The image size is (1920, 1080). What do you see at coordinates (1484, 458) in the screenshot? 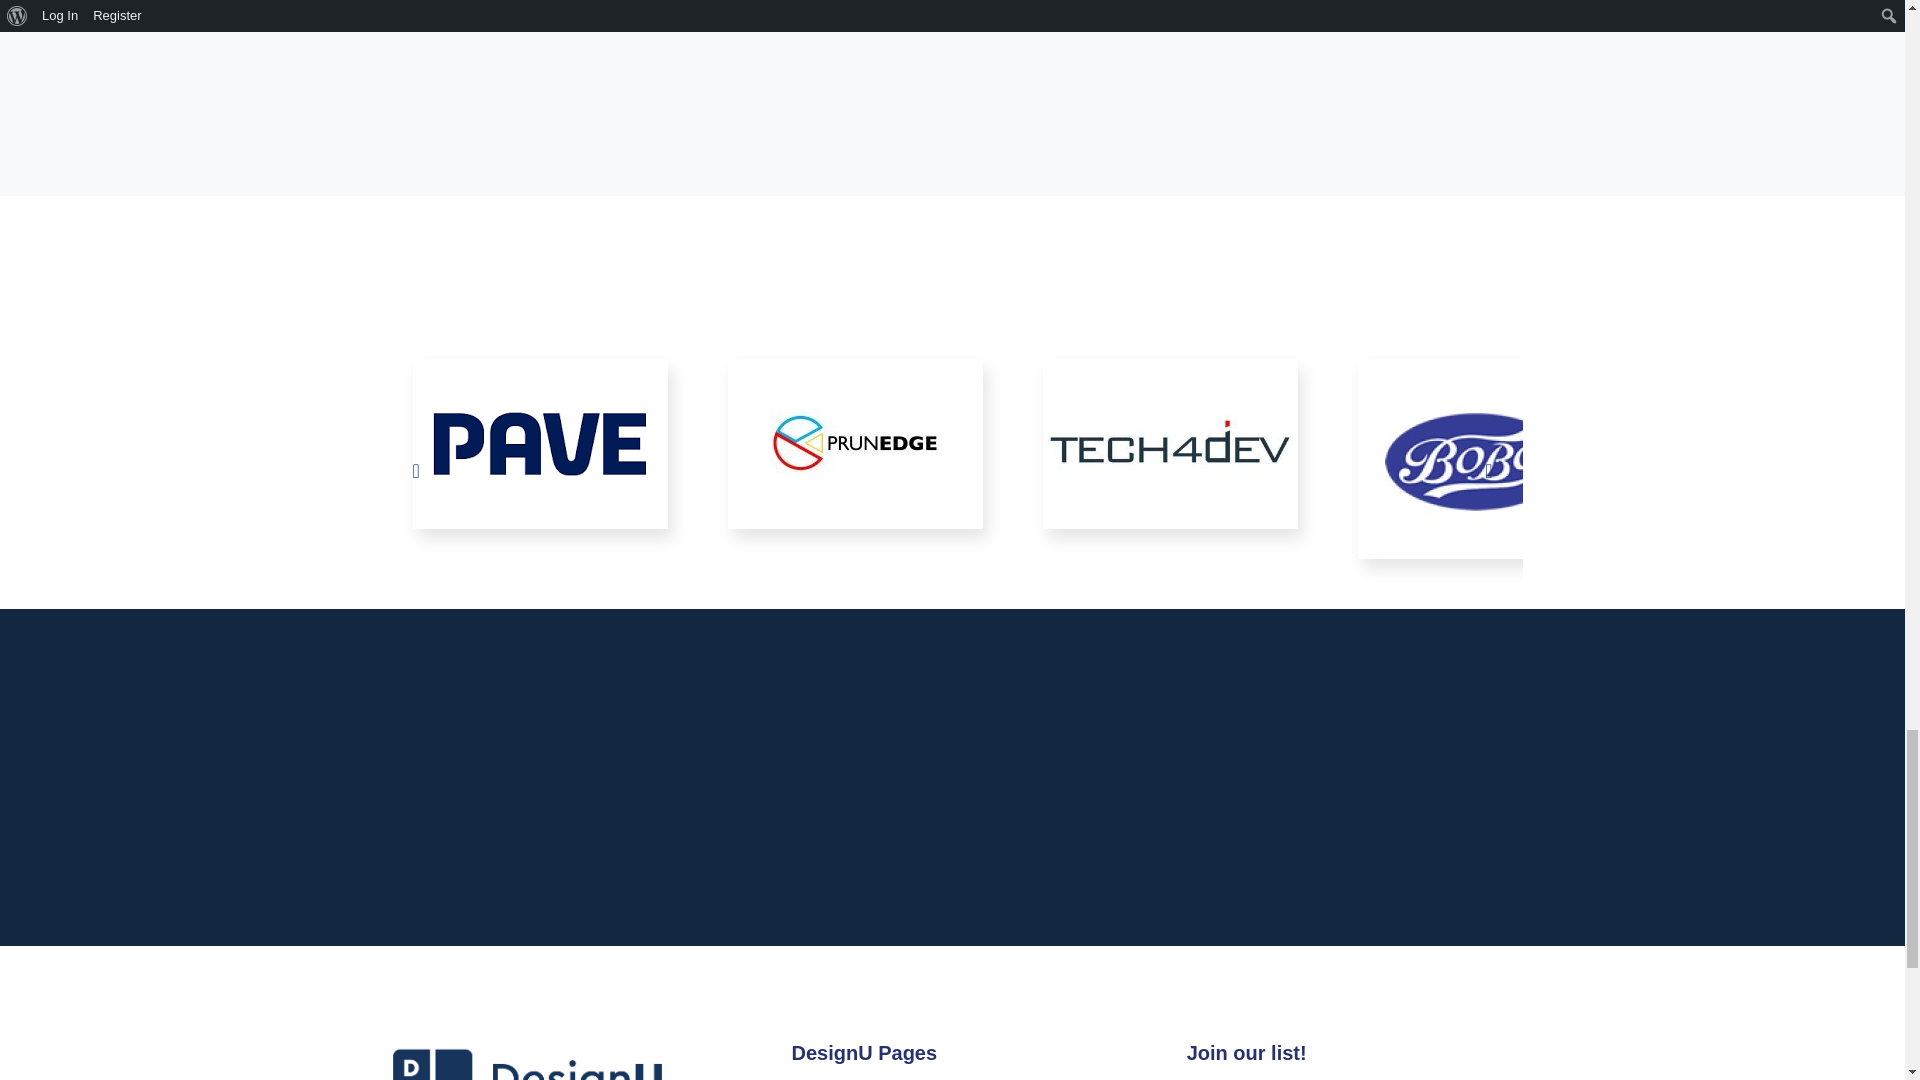
I see `Home 5` at bounding box center [1484, 458].